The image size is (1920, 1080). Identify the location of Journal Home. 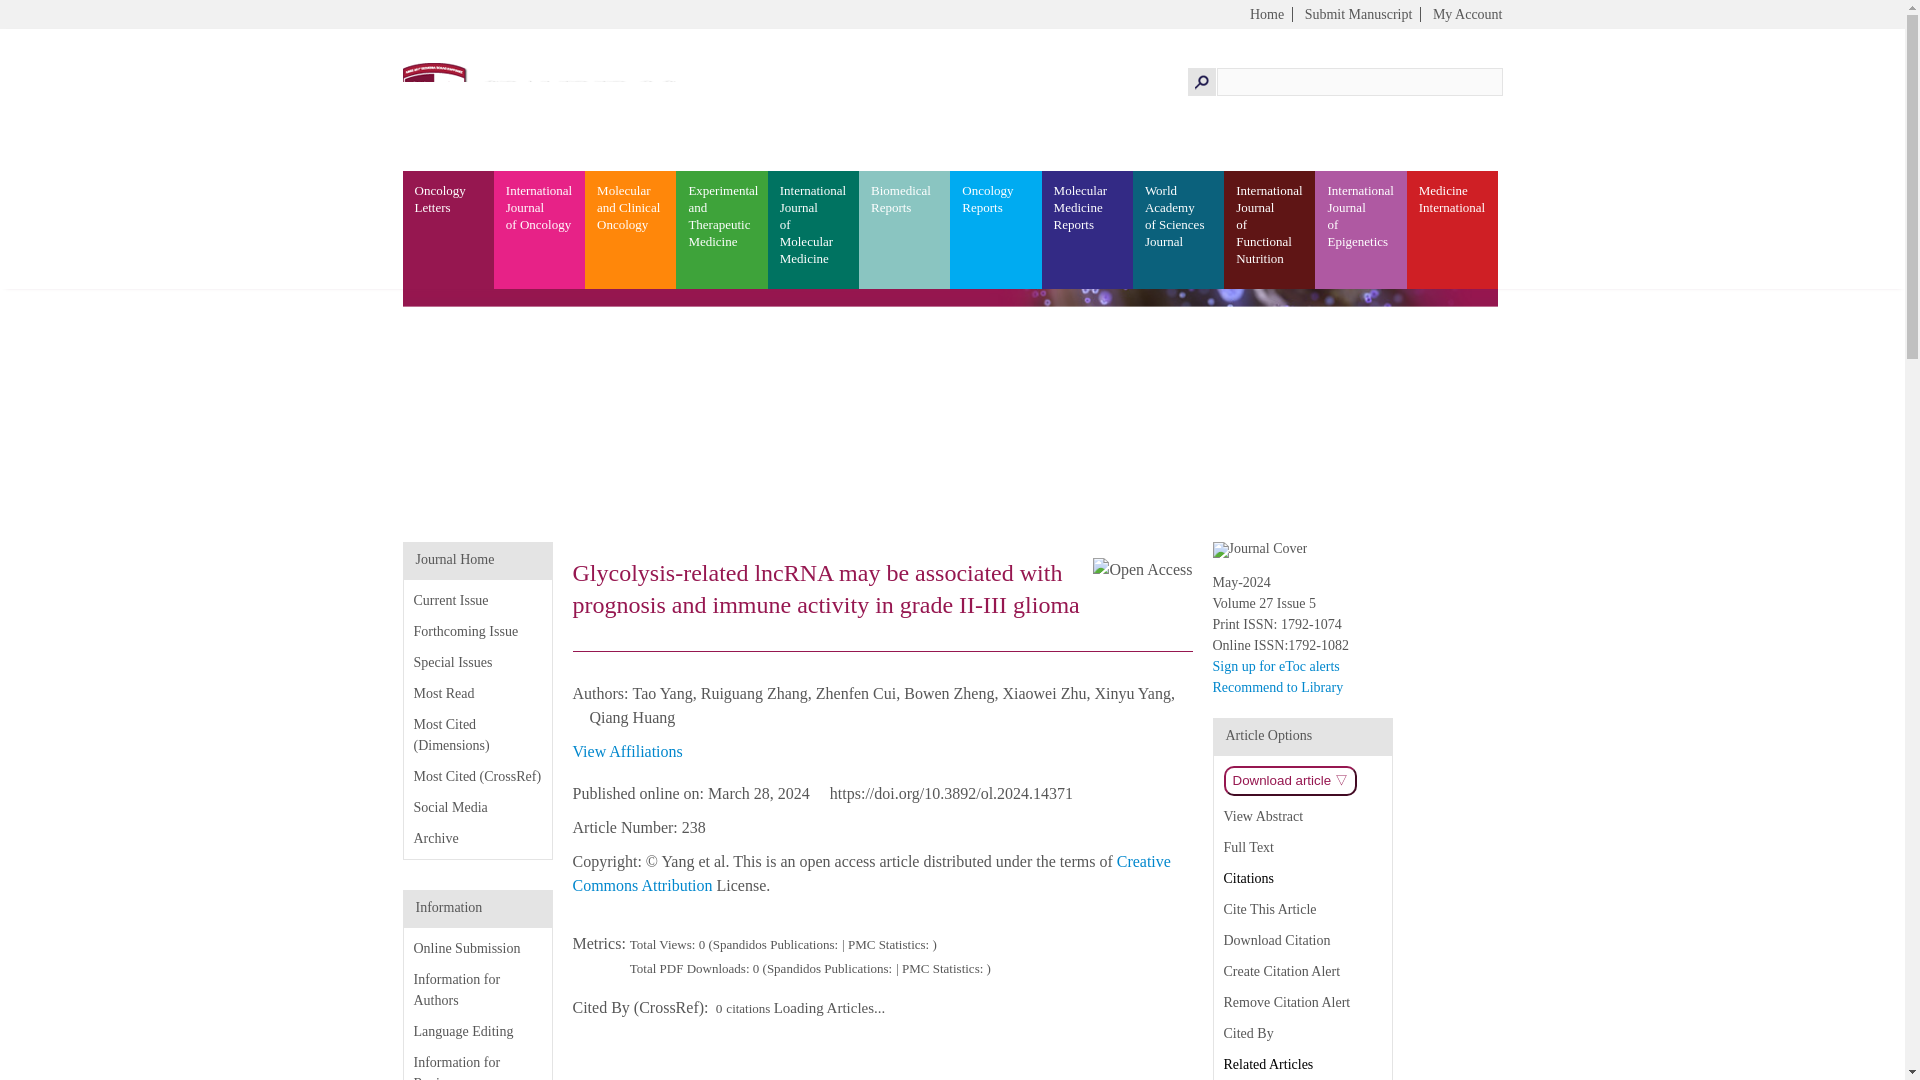
(456, 559).